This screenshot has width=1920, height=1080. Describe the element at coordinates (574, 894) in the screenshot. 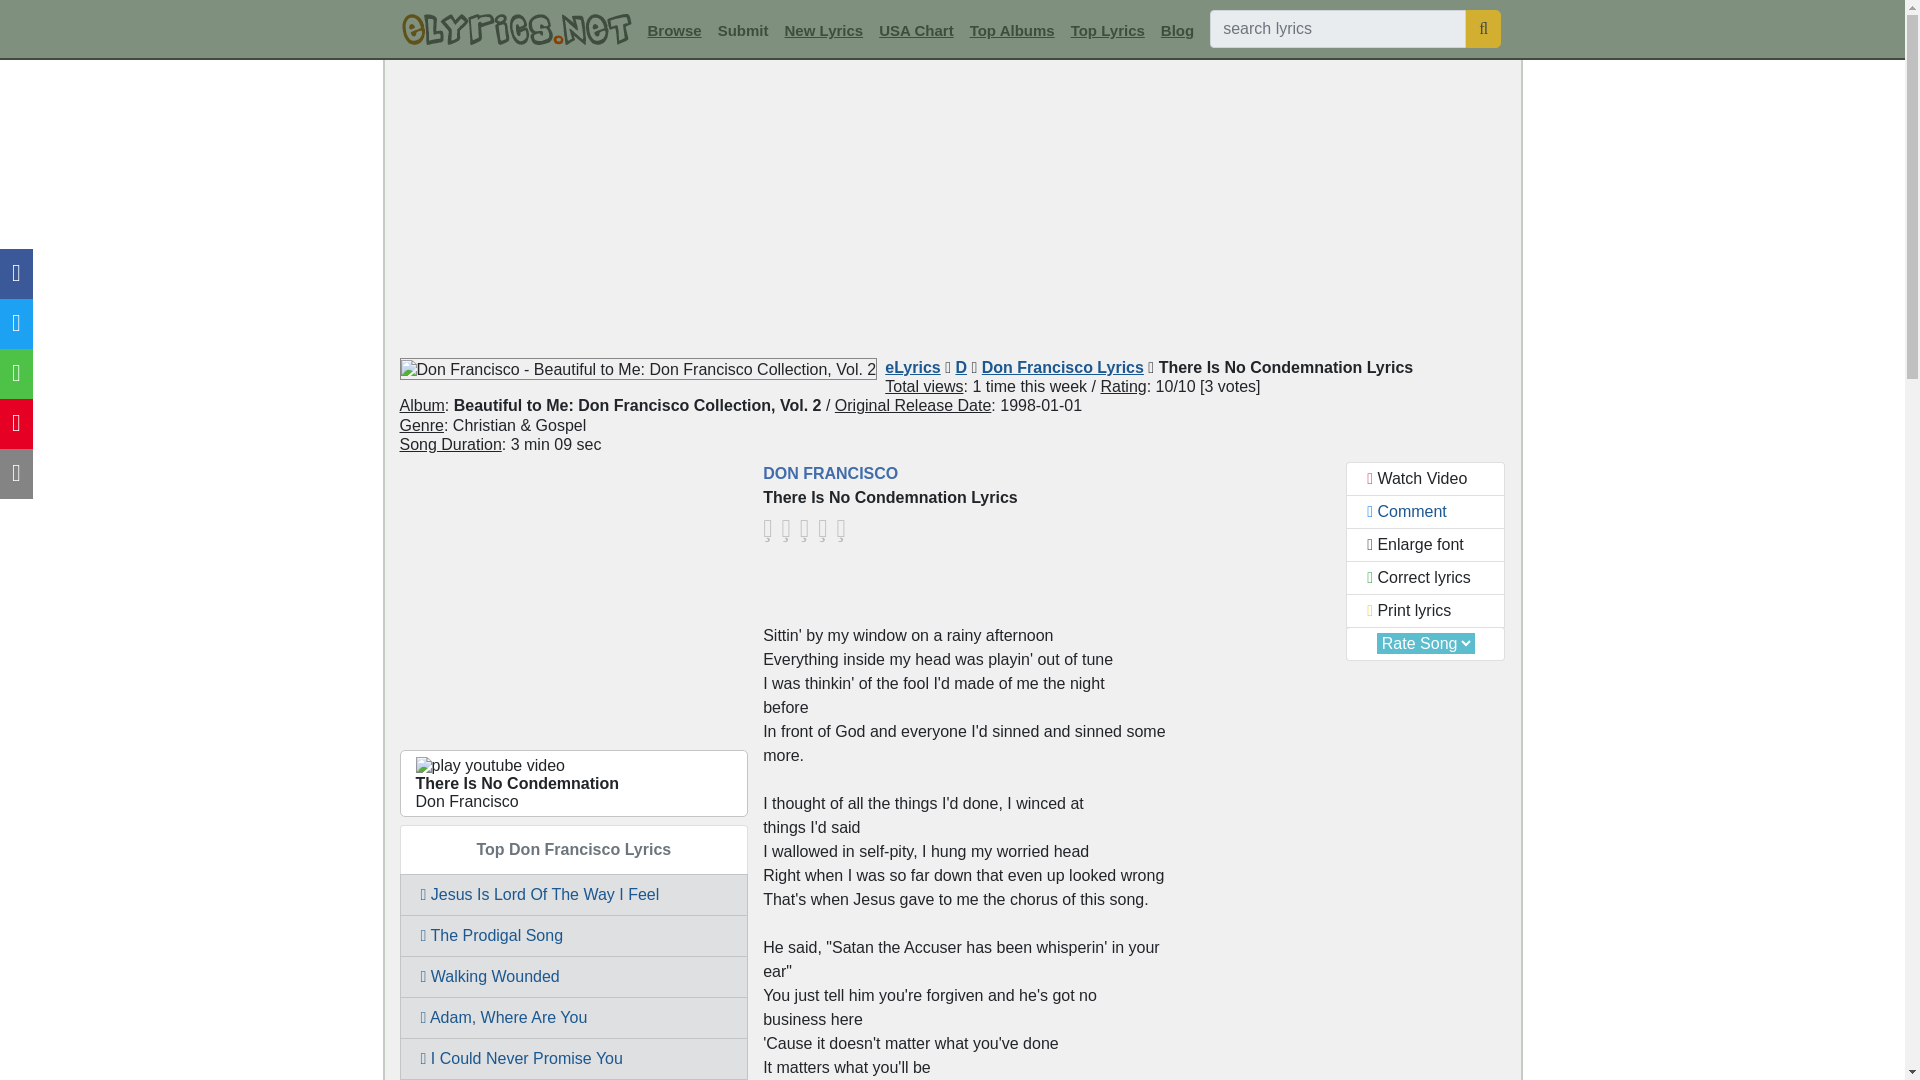

I see `Jesus Is Lord Of The Way I Feel` at that location.